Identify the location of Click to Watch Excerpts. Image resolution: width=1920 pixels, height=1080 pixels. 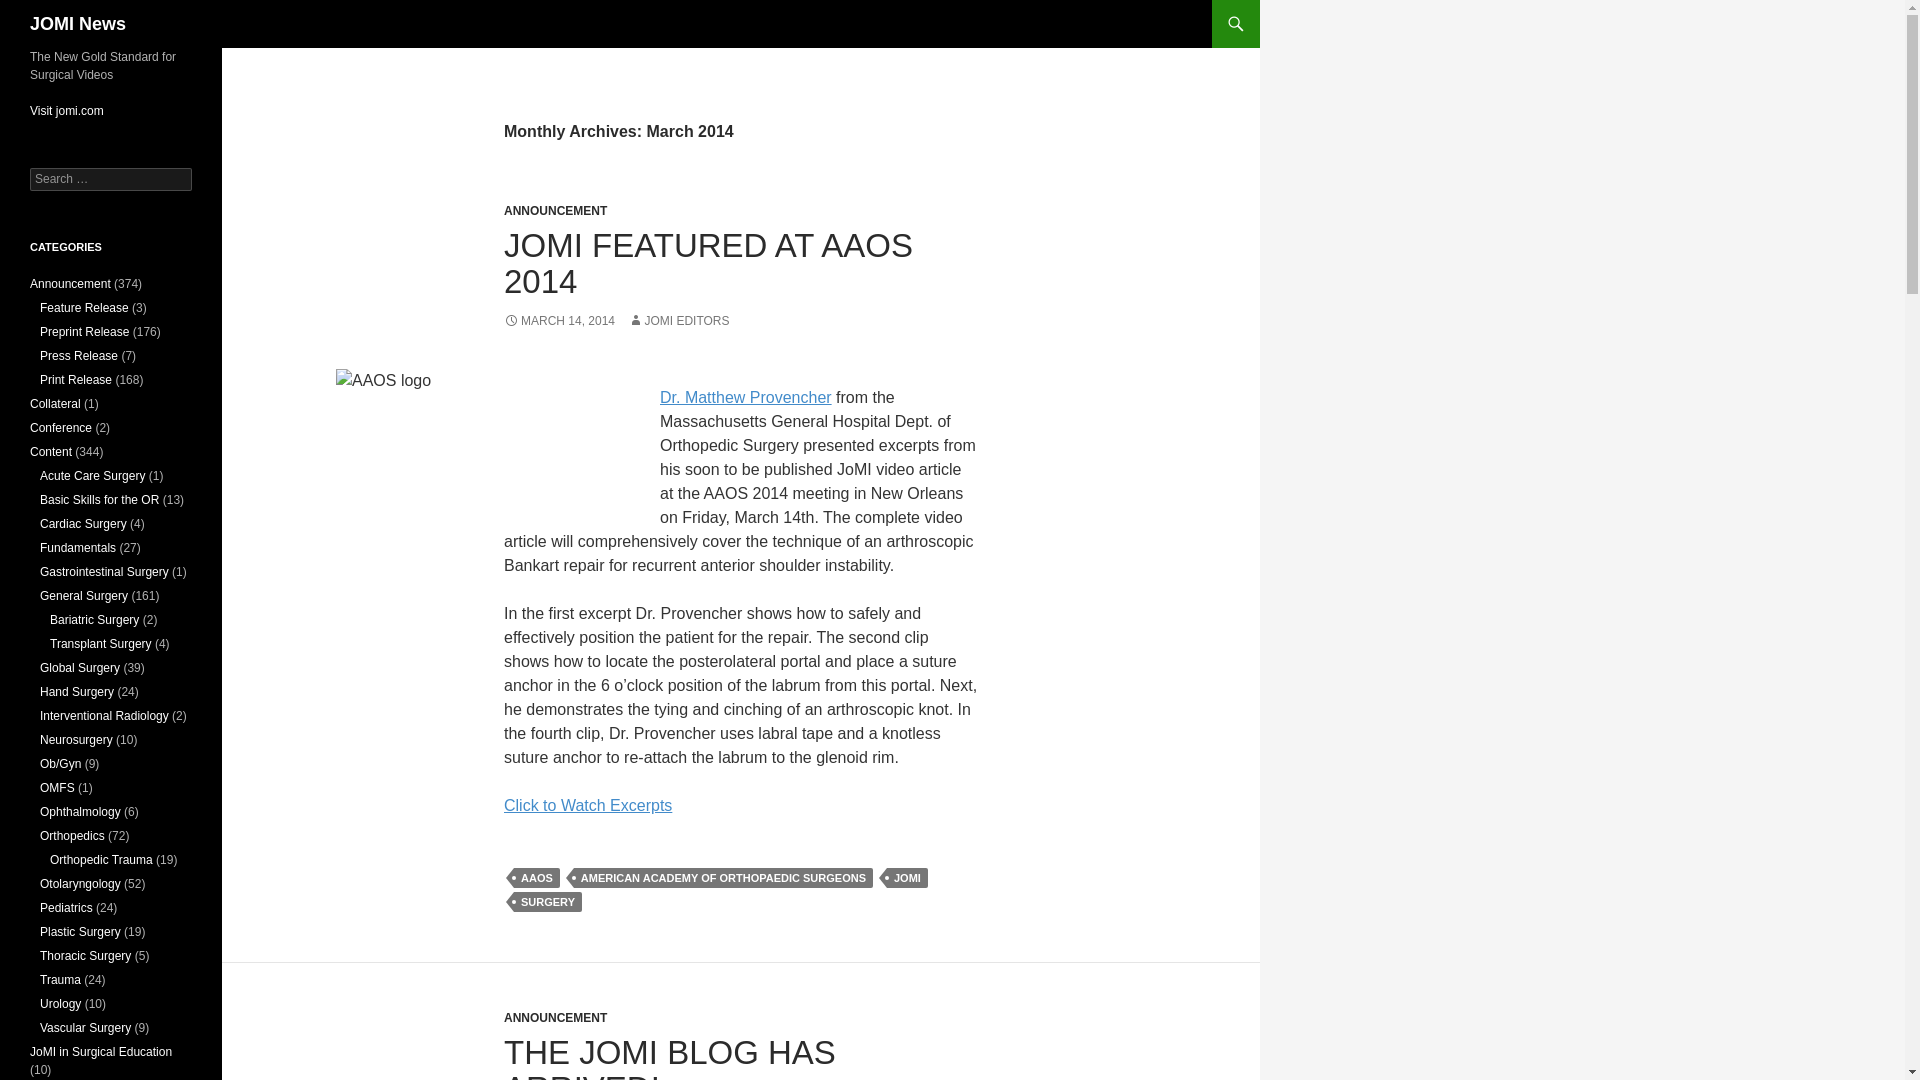
(588, 806).